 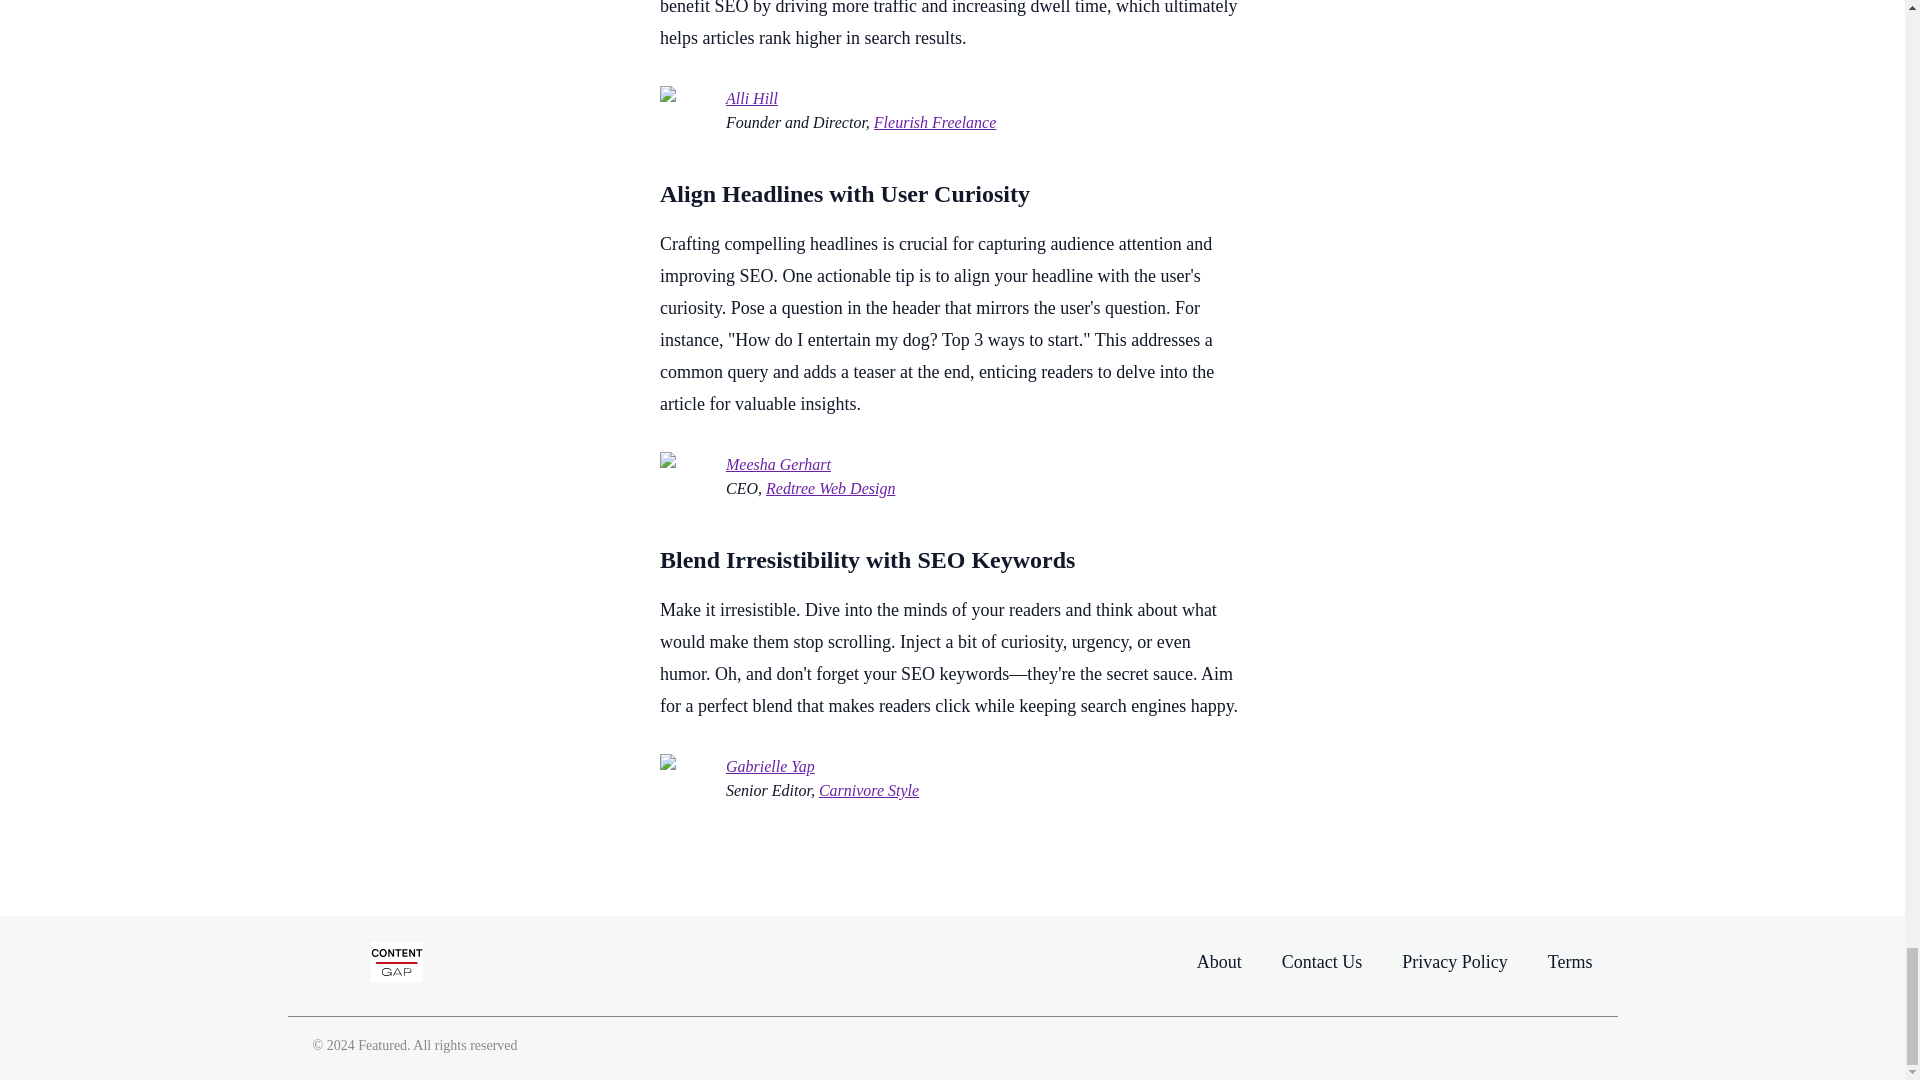 I want to click on Fleurish Freelance, so click(x=934, y=123).